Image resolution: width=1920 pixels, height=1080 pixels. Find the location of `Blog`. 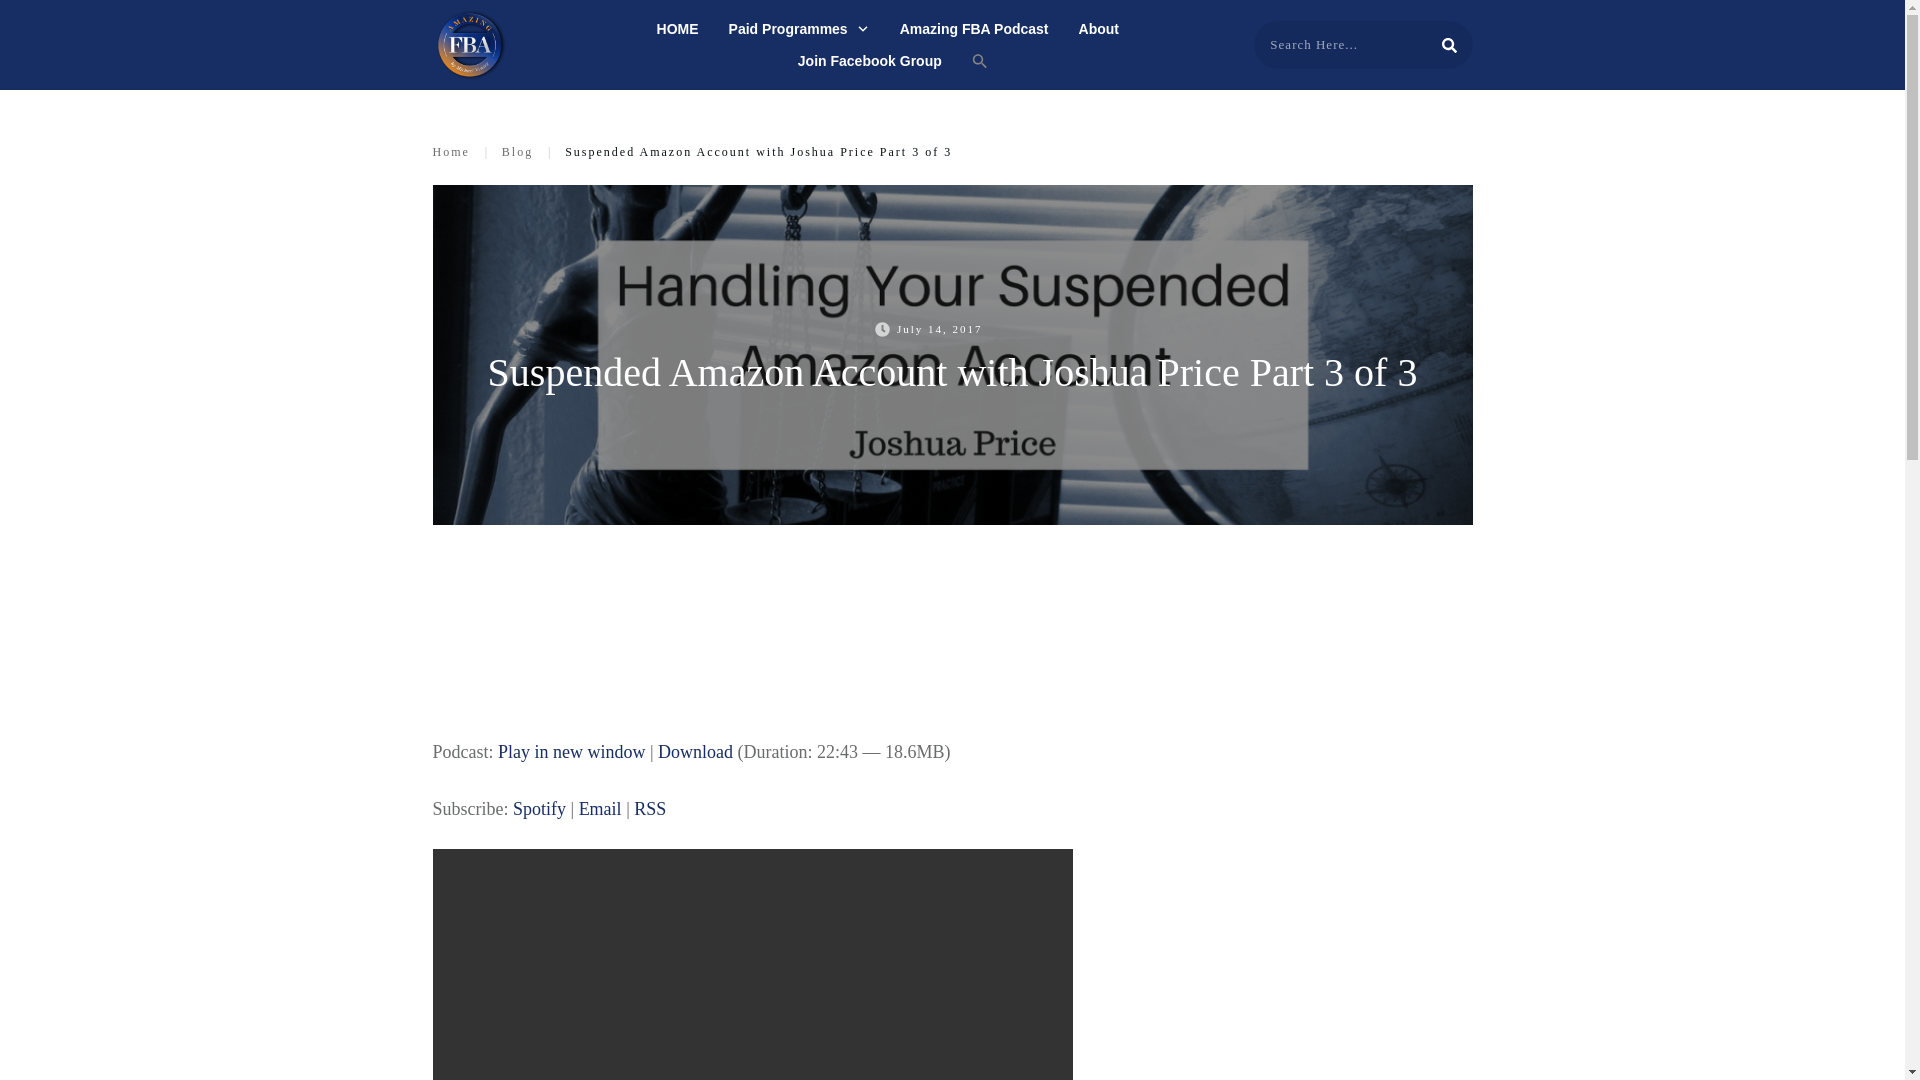

Blog is located at coordinates (517, 152).